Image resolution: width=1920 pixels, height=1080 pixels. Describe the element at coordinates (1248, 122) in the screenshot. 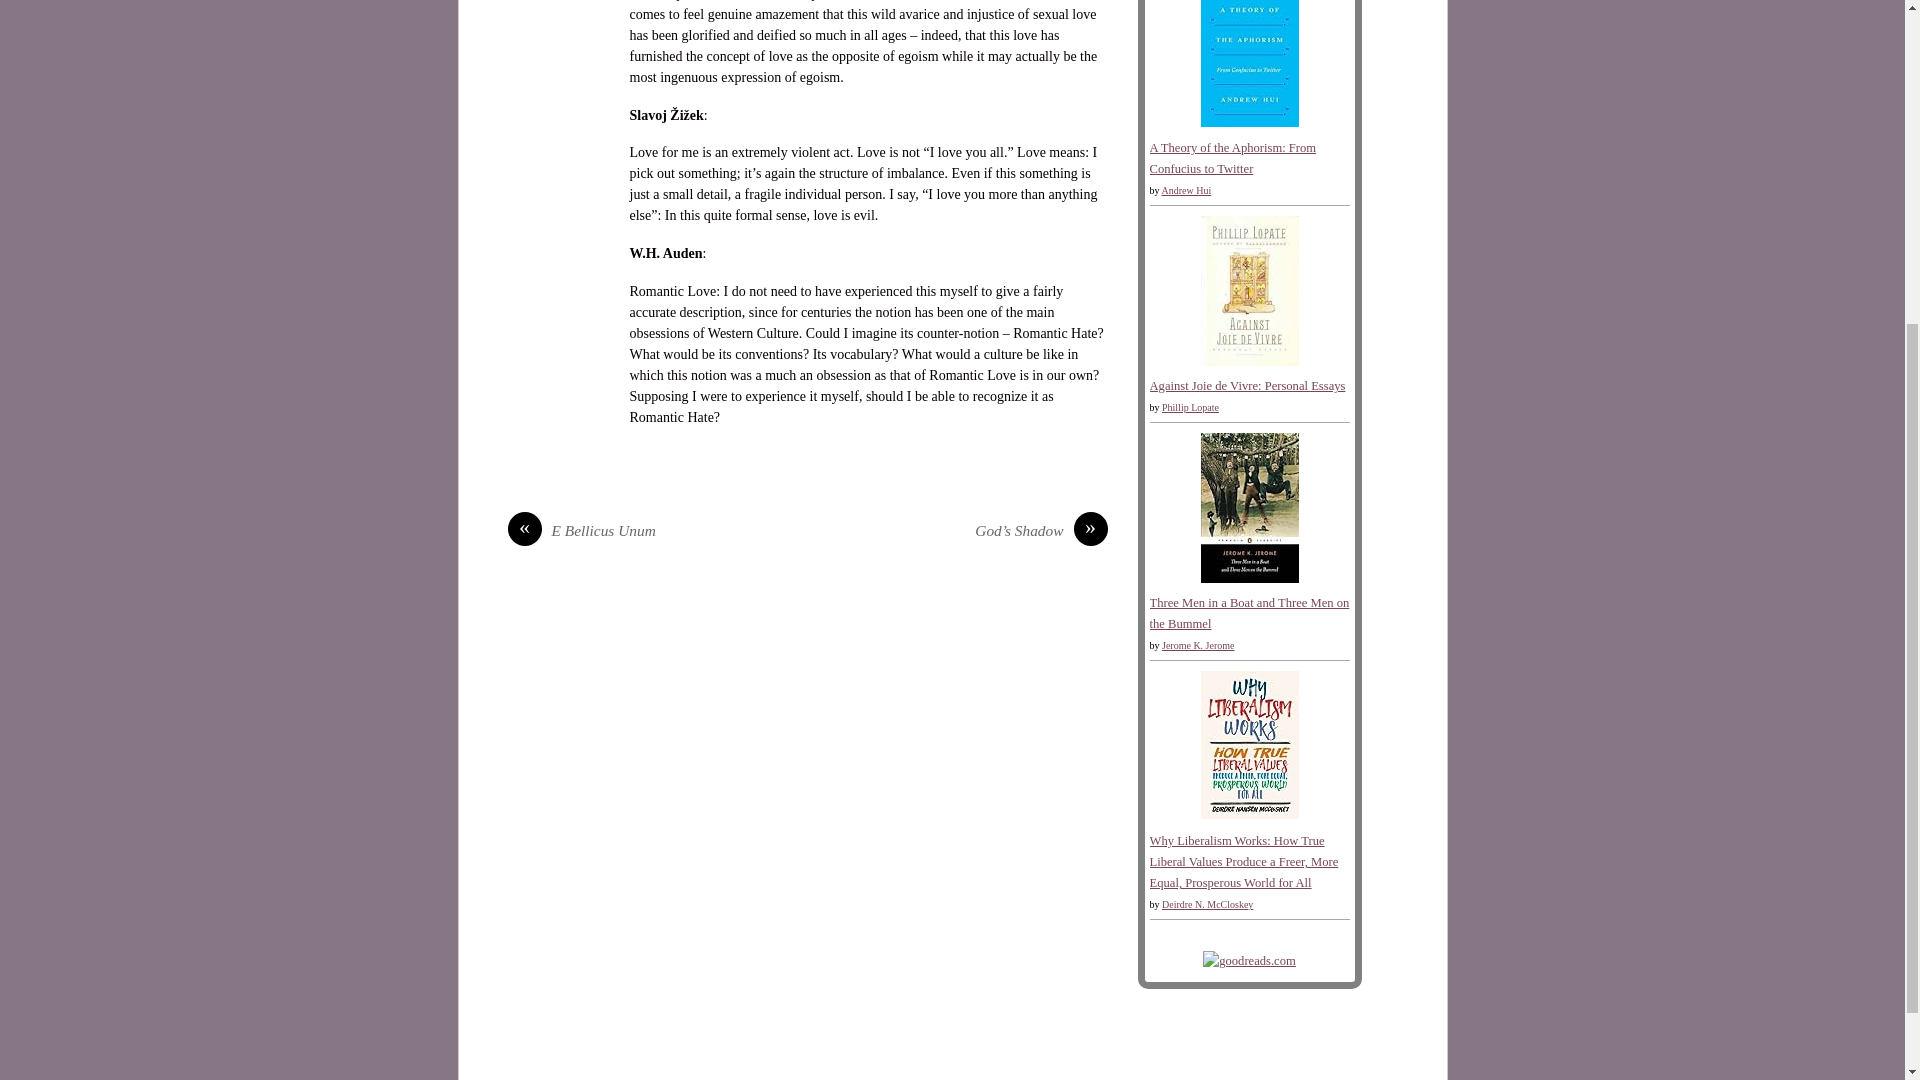

I see `A Theory of the Aphorism: From Confucius to Twitter` at that location.